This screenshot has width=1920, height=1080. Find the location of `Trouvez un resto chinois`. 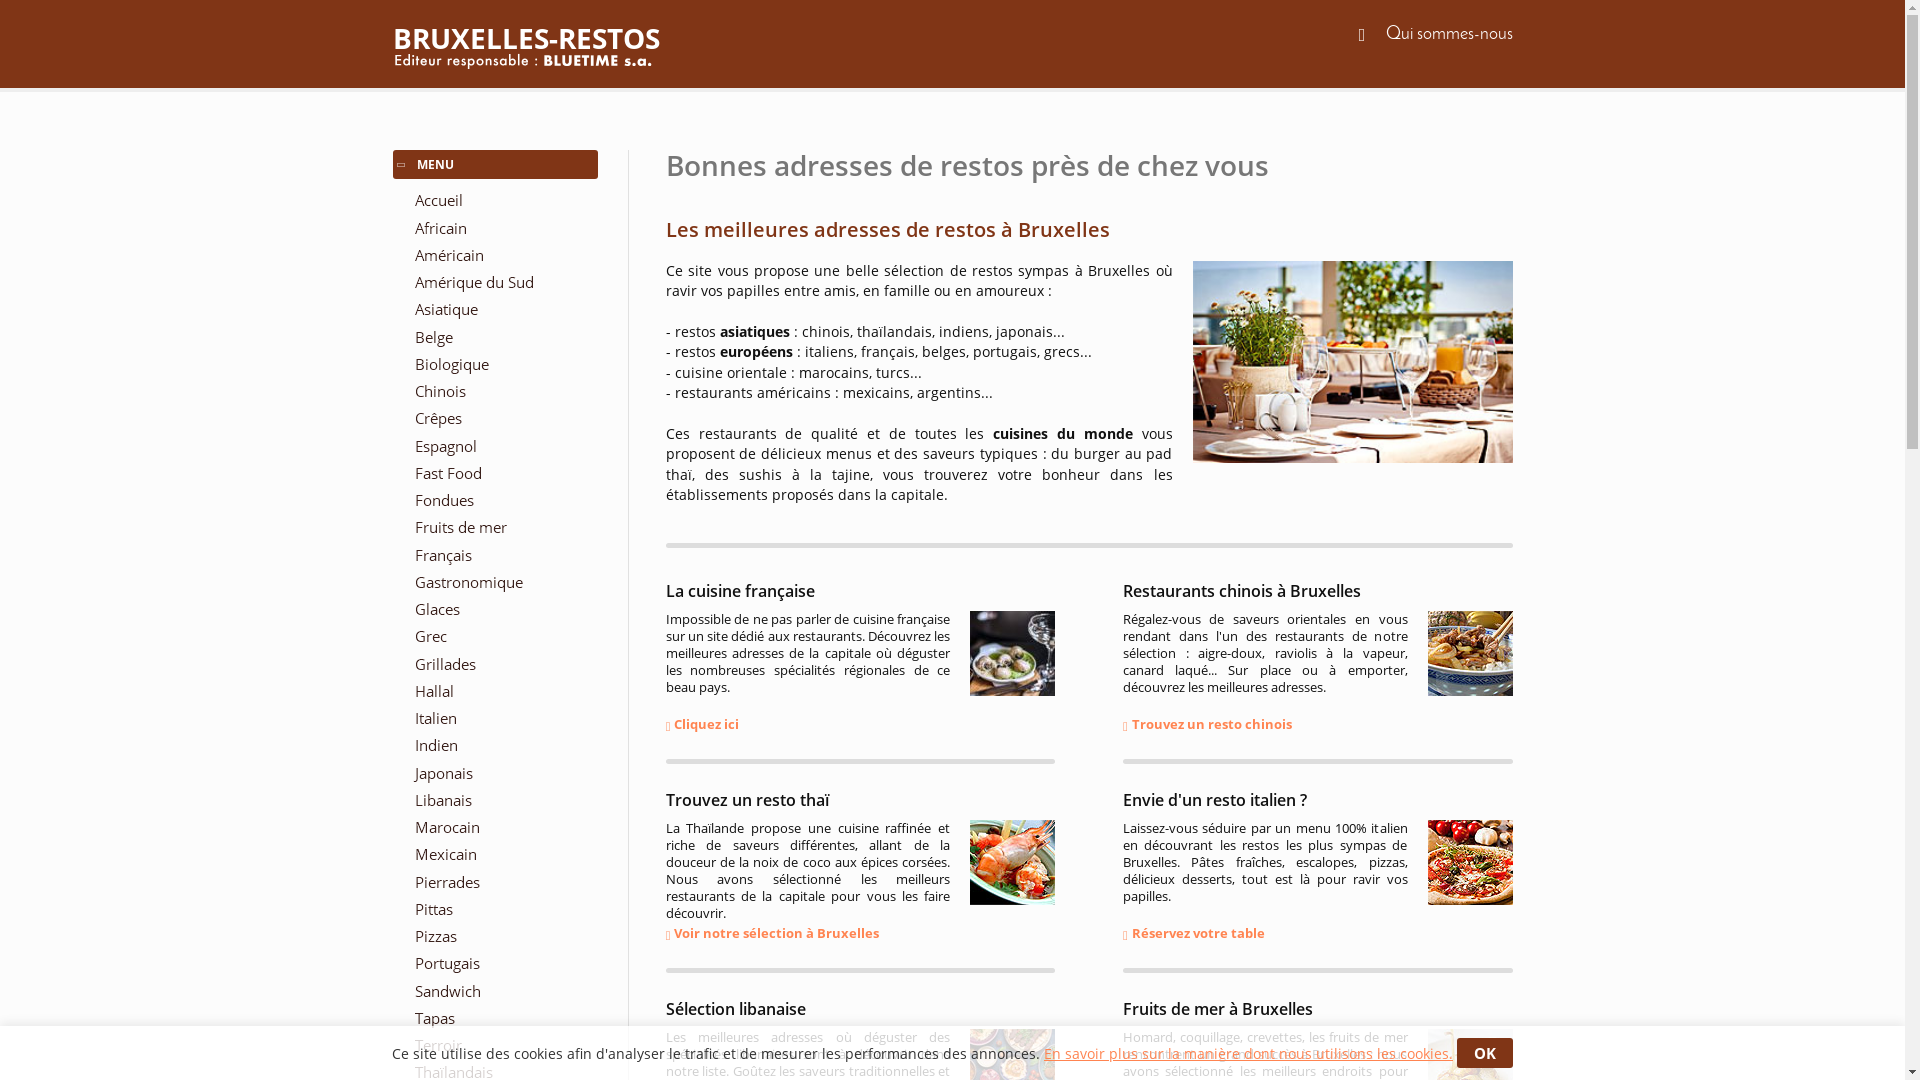

Trouvez un resto chinois is located at coordinates (1208, 724).